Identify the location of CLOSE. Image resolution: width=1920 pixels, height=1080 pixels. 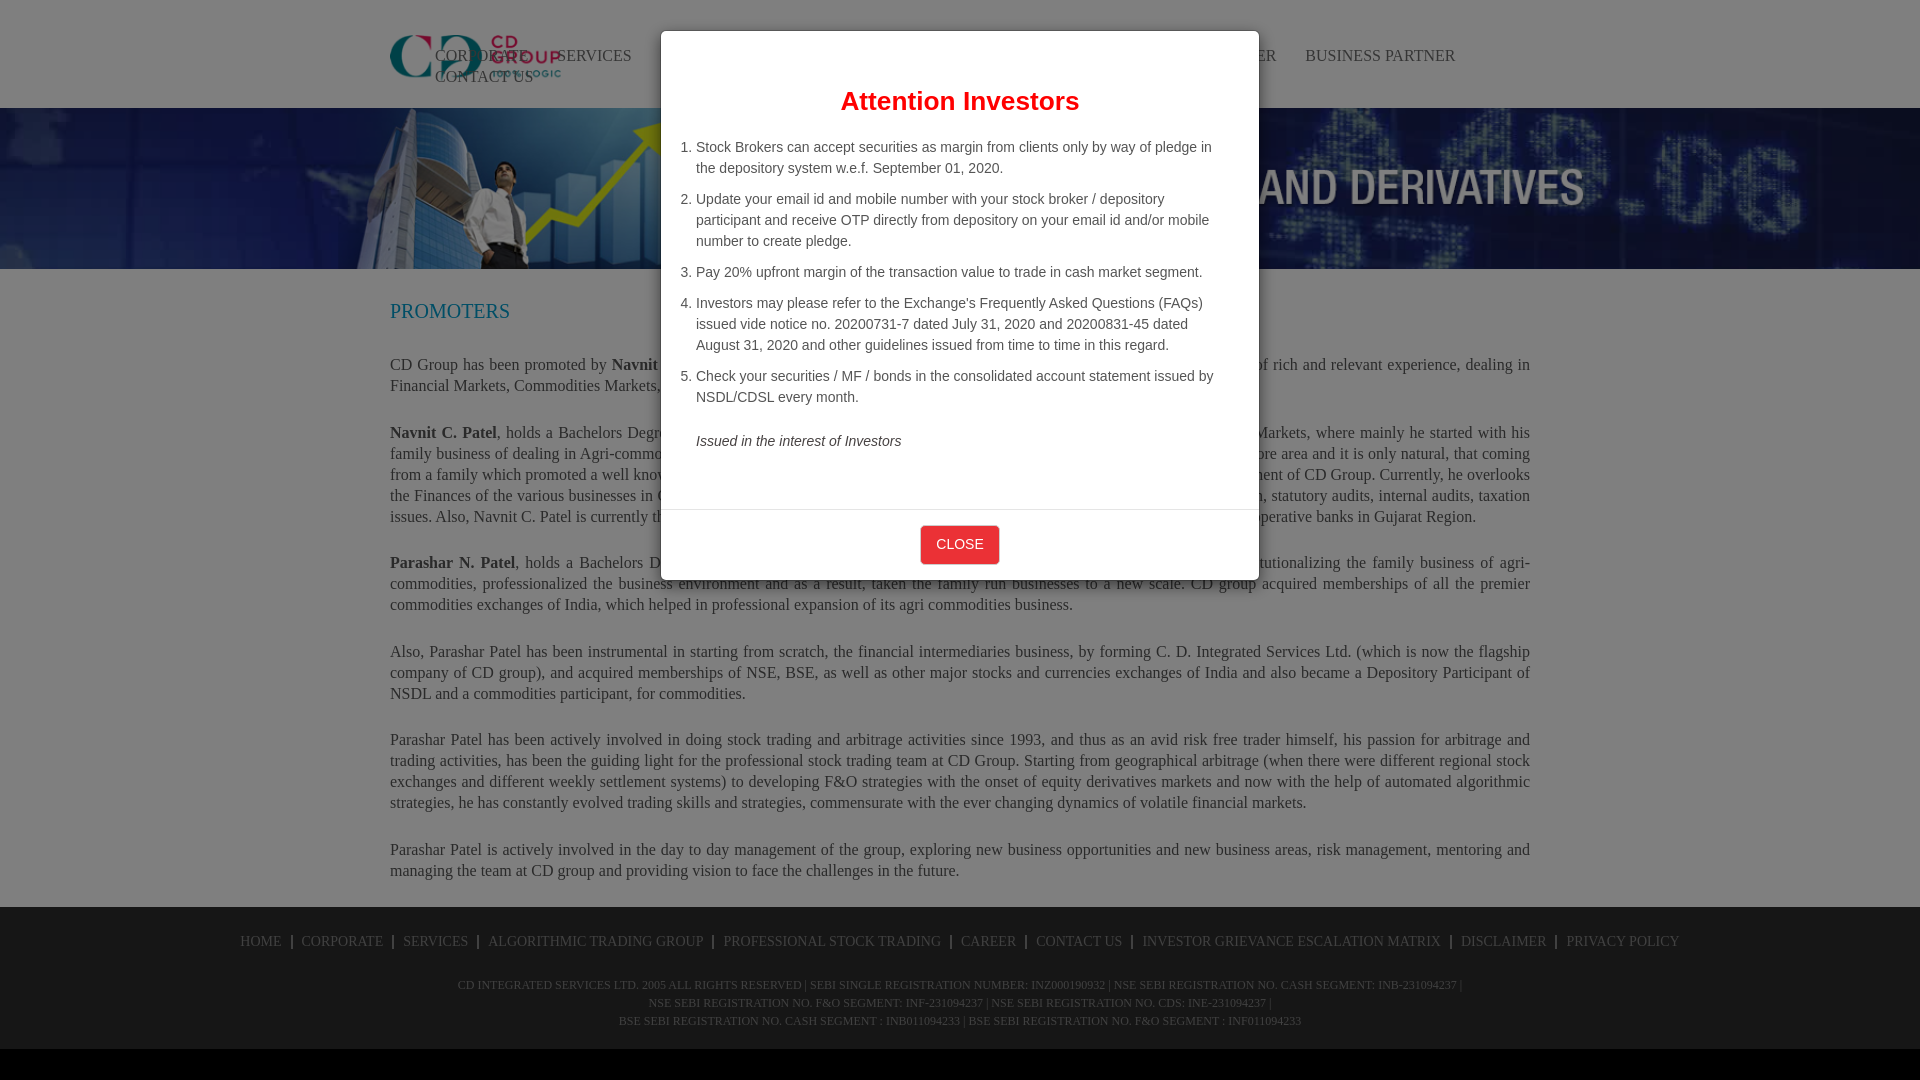
(958, 544).